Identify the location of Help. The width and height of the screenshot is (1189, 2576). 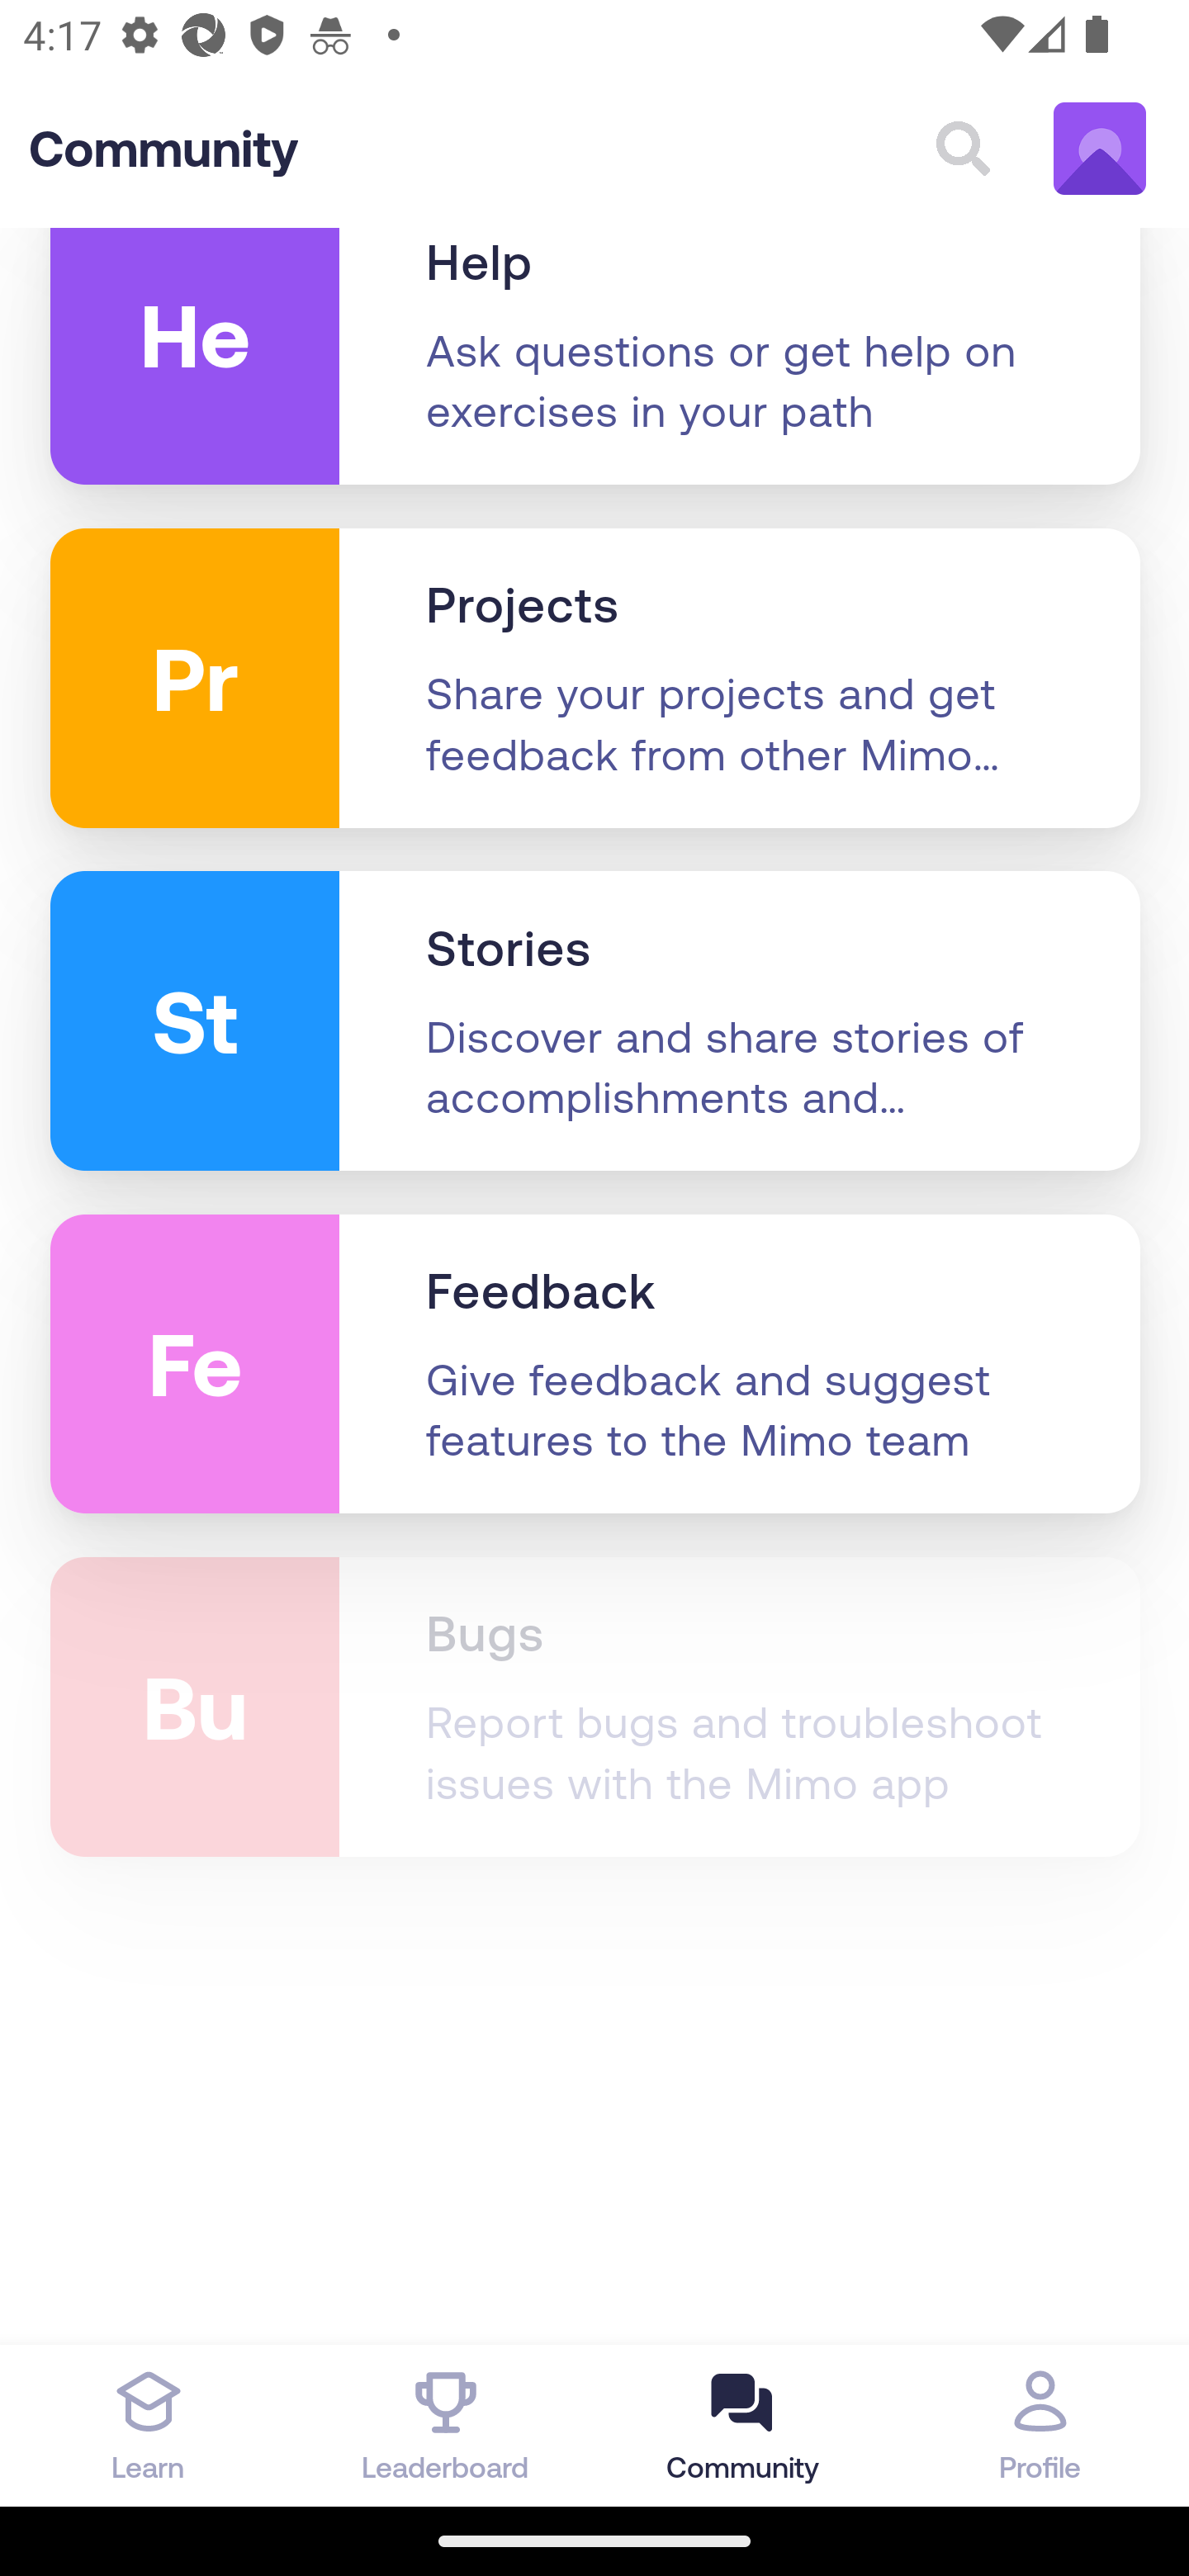
(479, 266).